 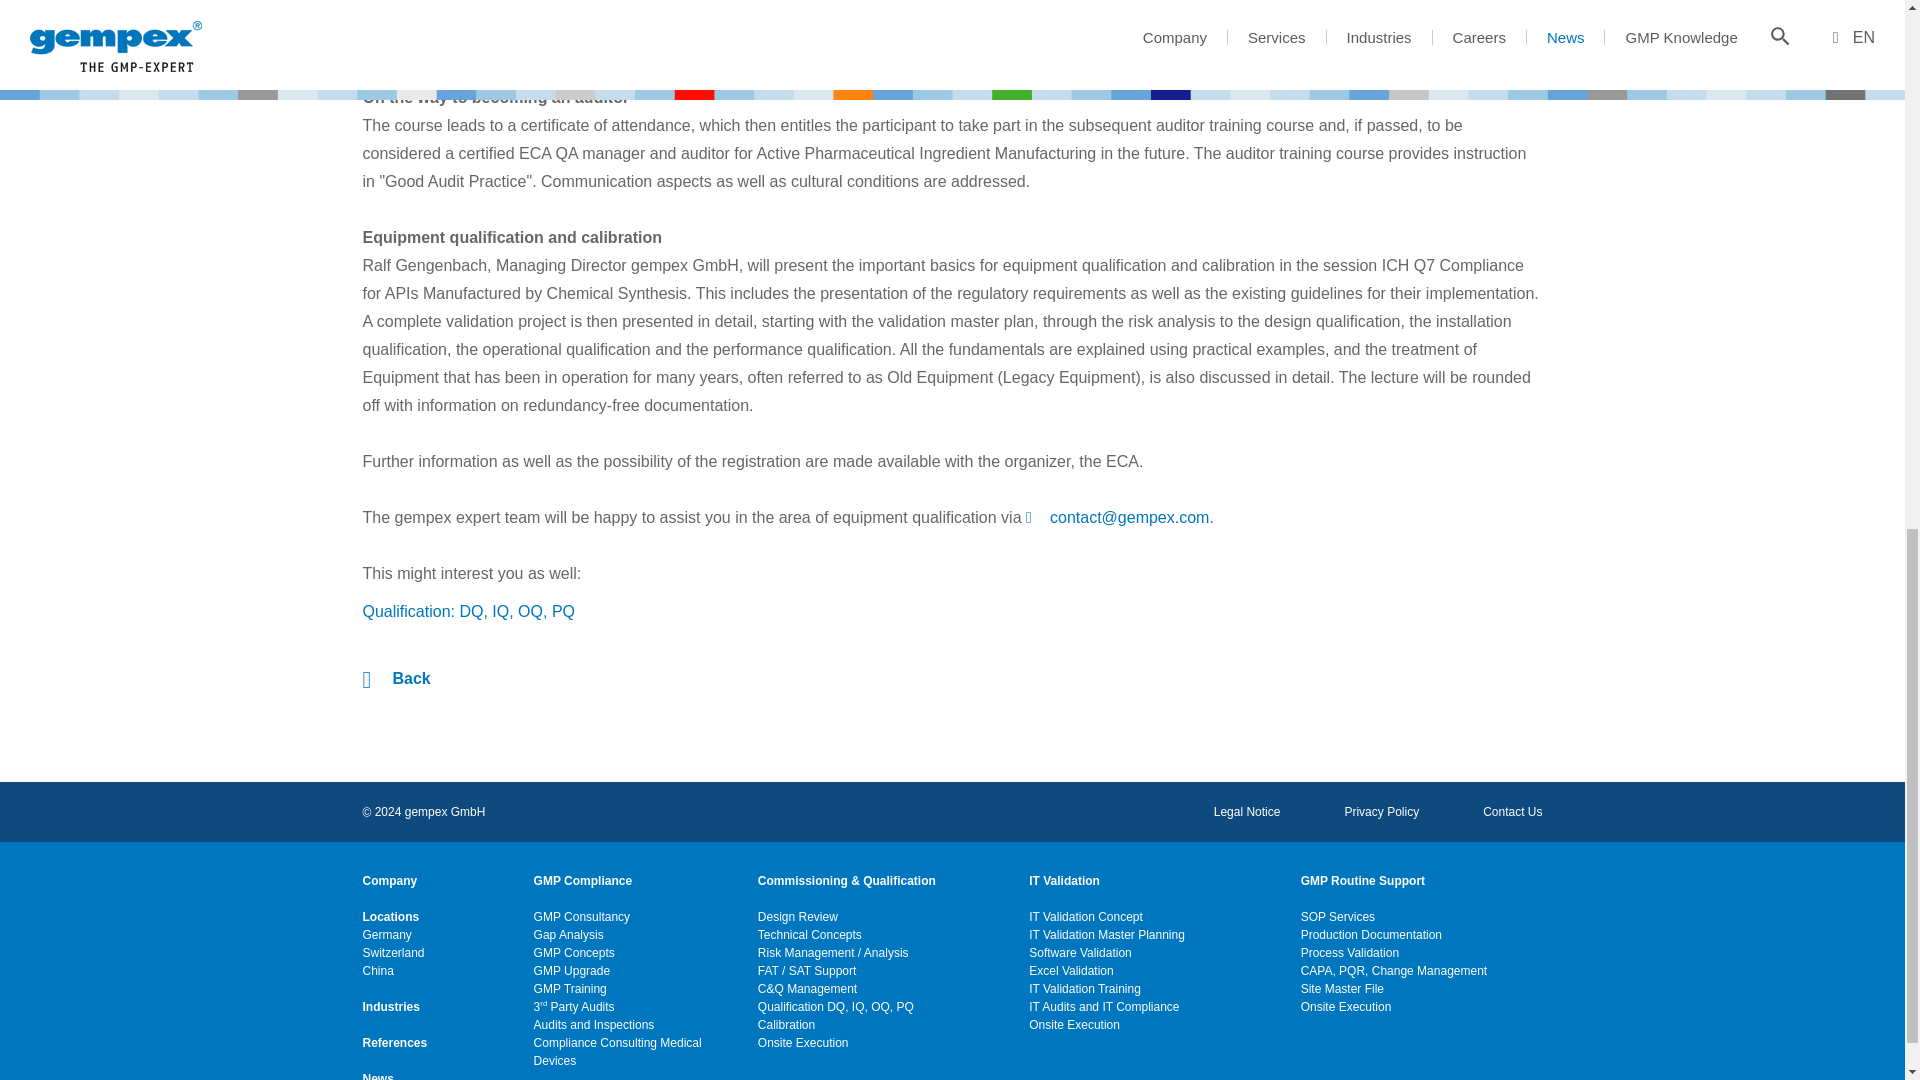 What do you see at coordinates (810, 934) in the screenshot?
I see `Technical Concepts` at bounding box center [810, 934].